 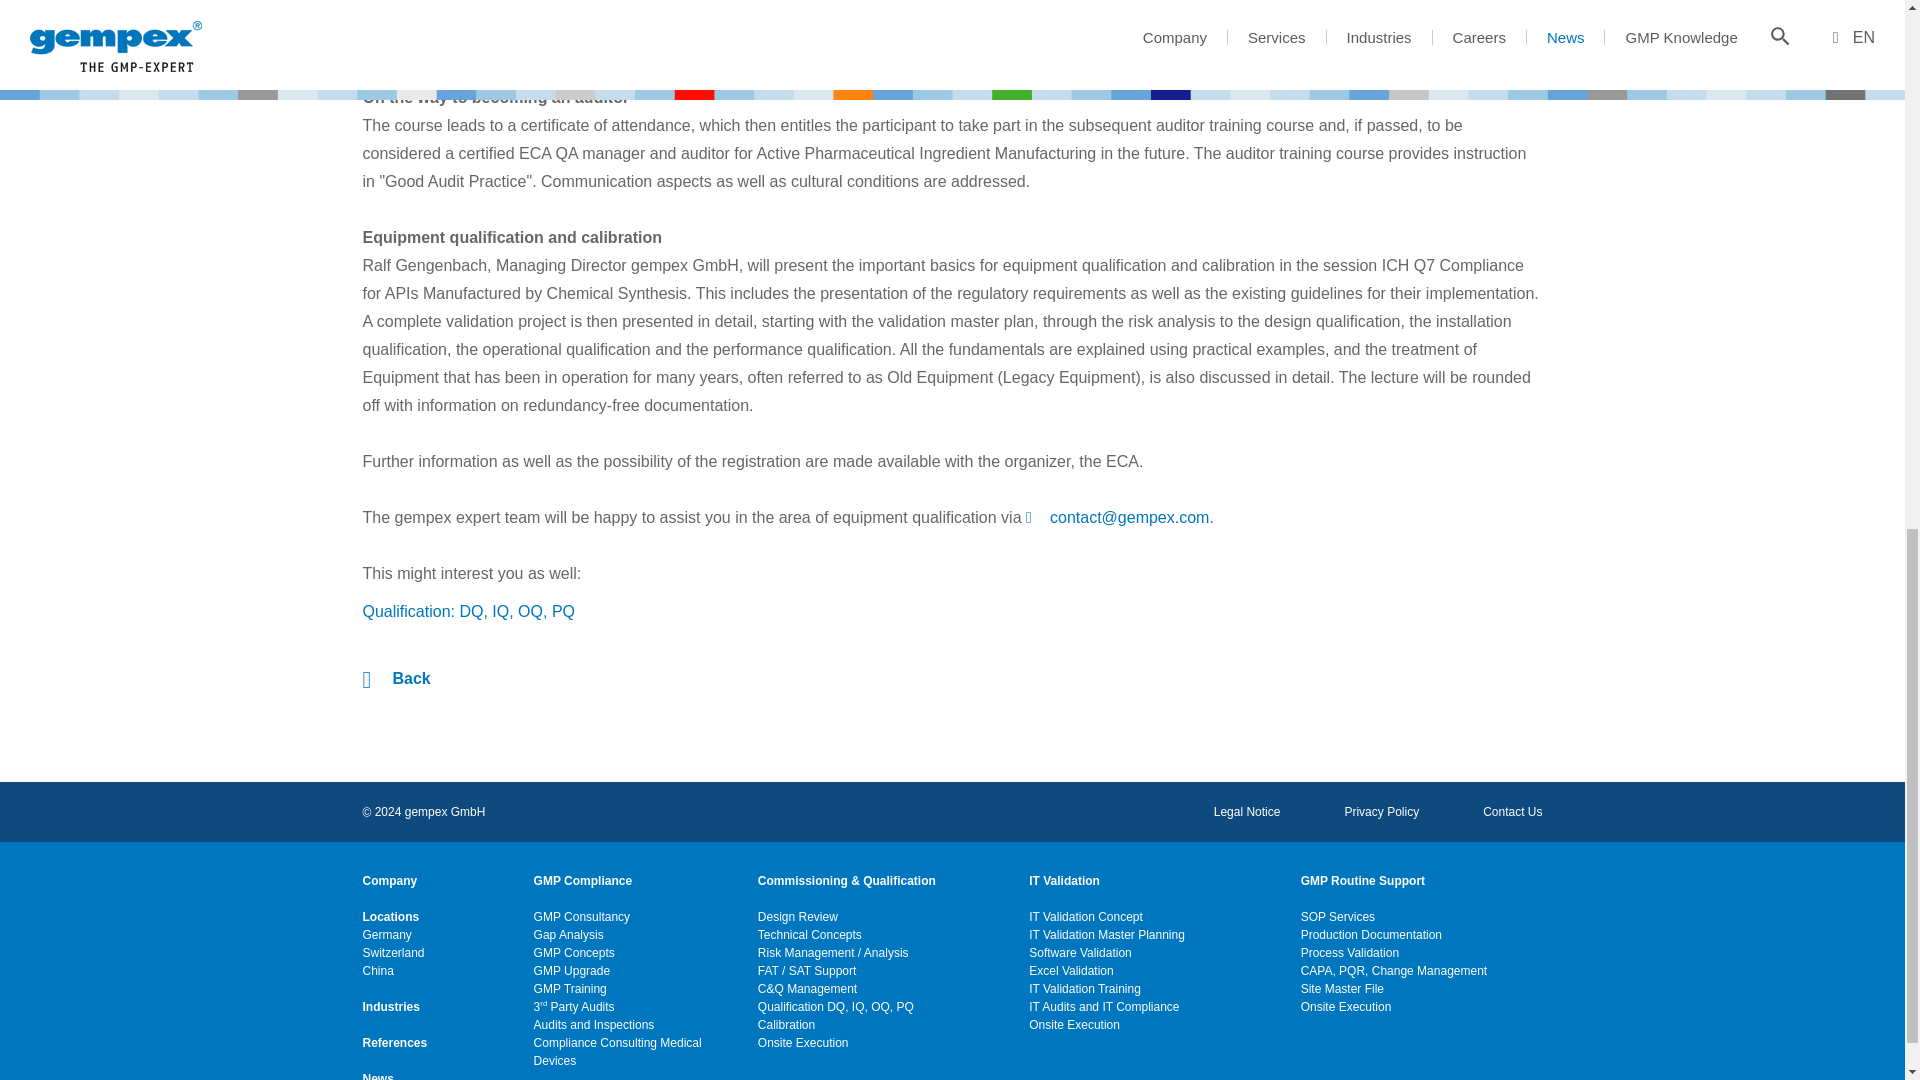 What do you see at coordinates (810, 934) in the screenshot?
I see `Technical Concepts` at bounding box center [810, 934].